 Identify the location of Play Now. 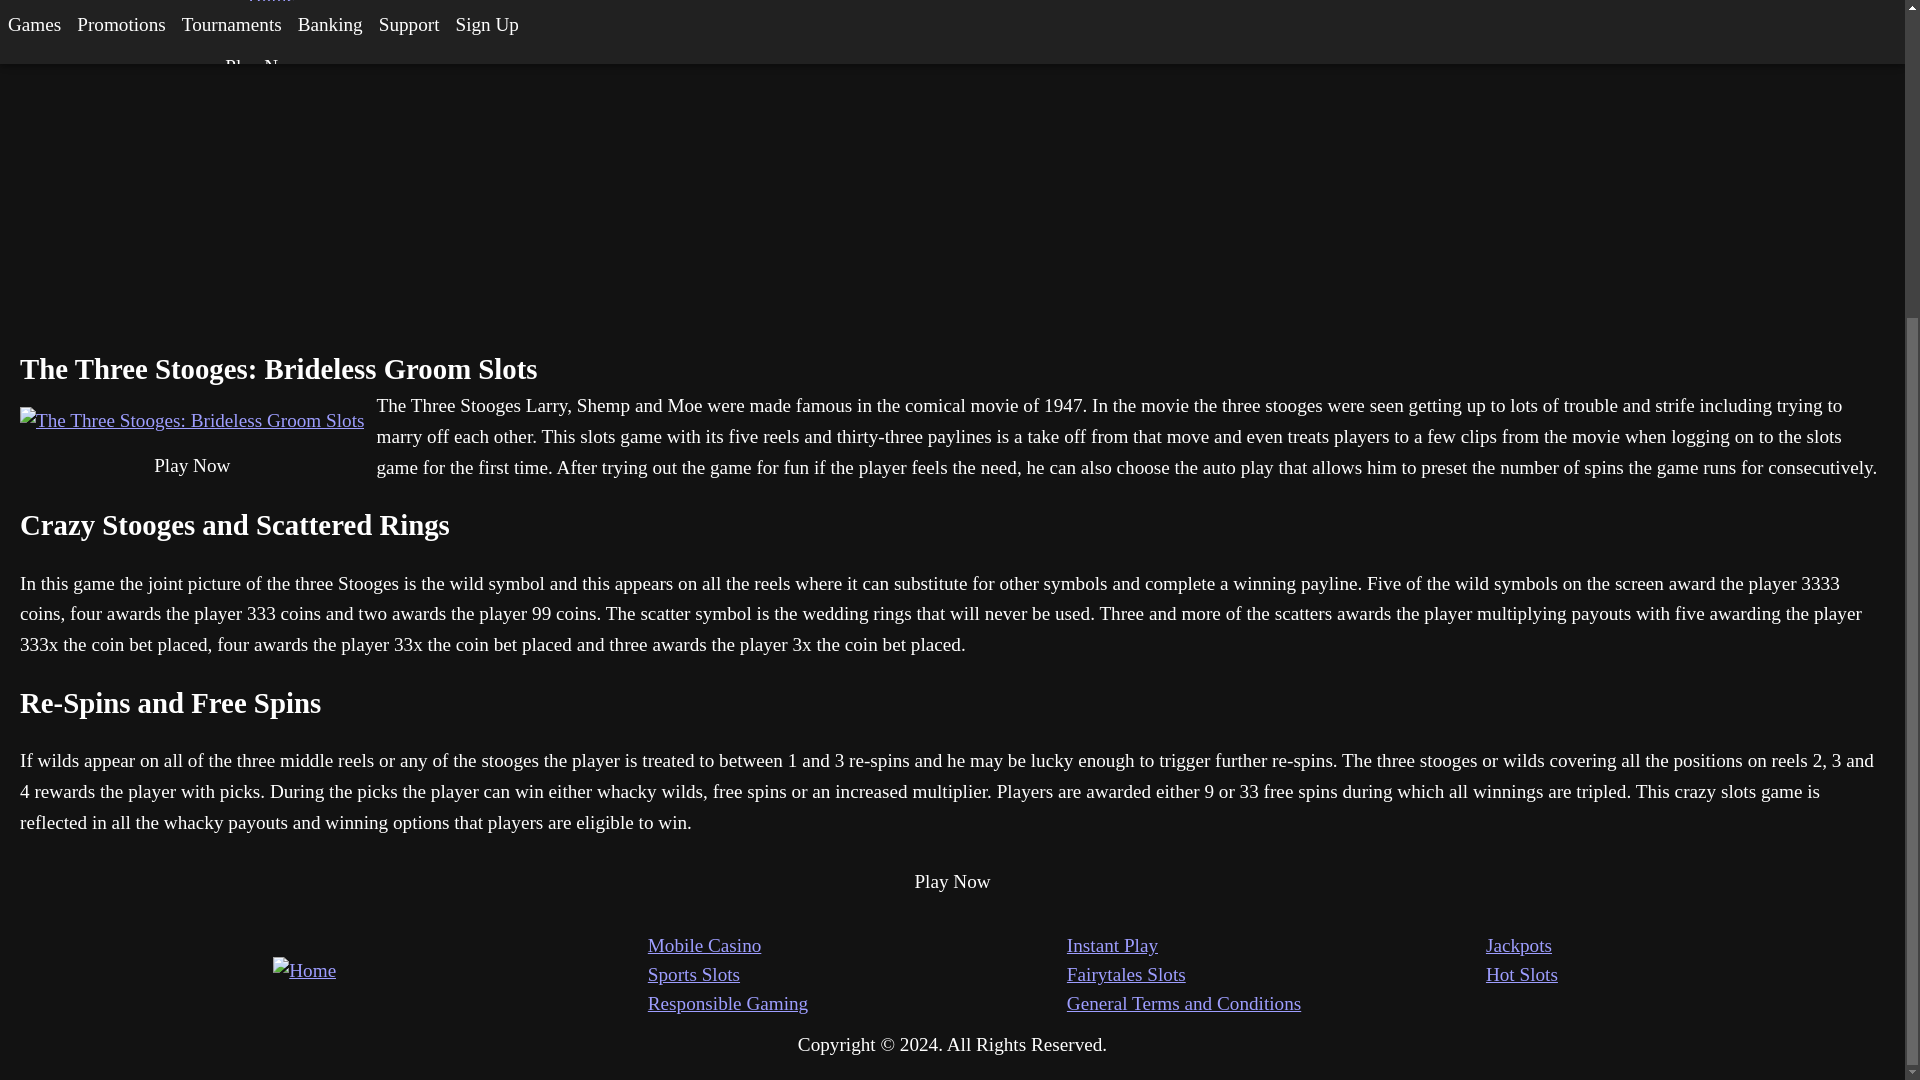
(192, 466).